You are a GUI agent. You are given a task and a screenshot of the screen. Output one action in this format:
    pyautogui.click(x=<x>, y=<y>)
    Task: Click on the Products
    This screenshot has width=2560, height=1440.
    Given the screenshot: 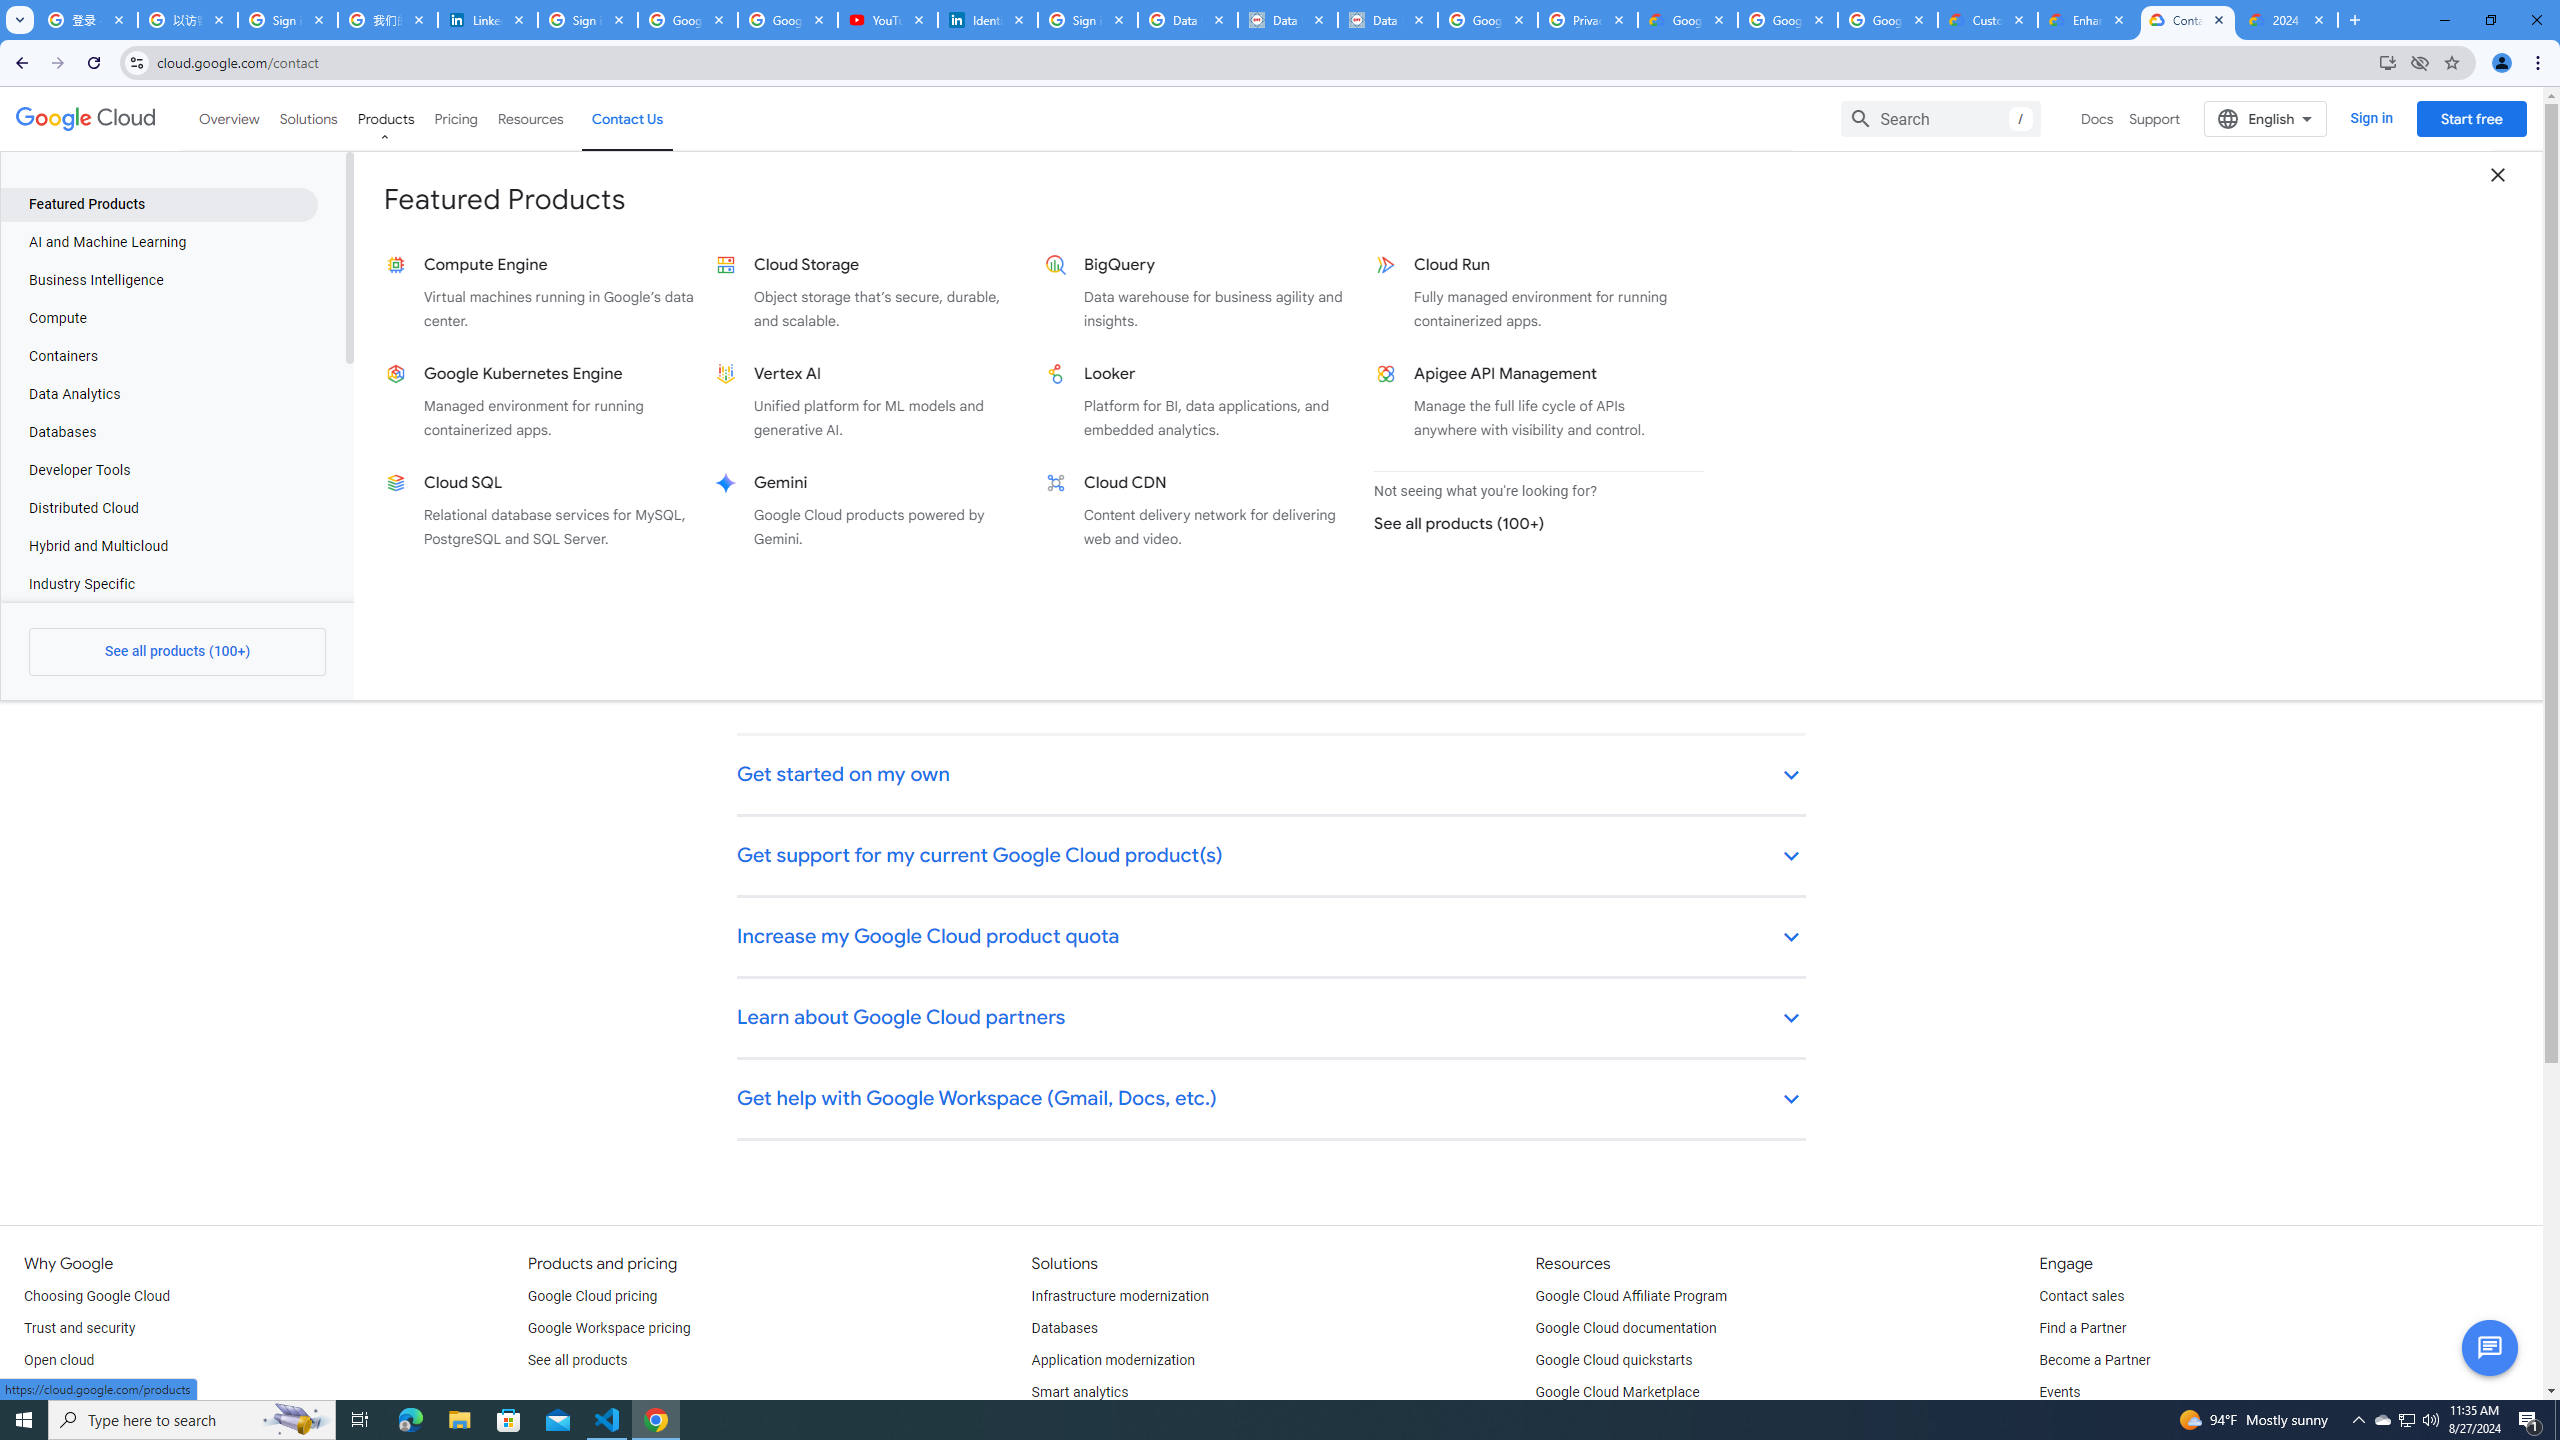 What is the action you would take?
    pyautogui.click(x=384, y=118)
    